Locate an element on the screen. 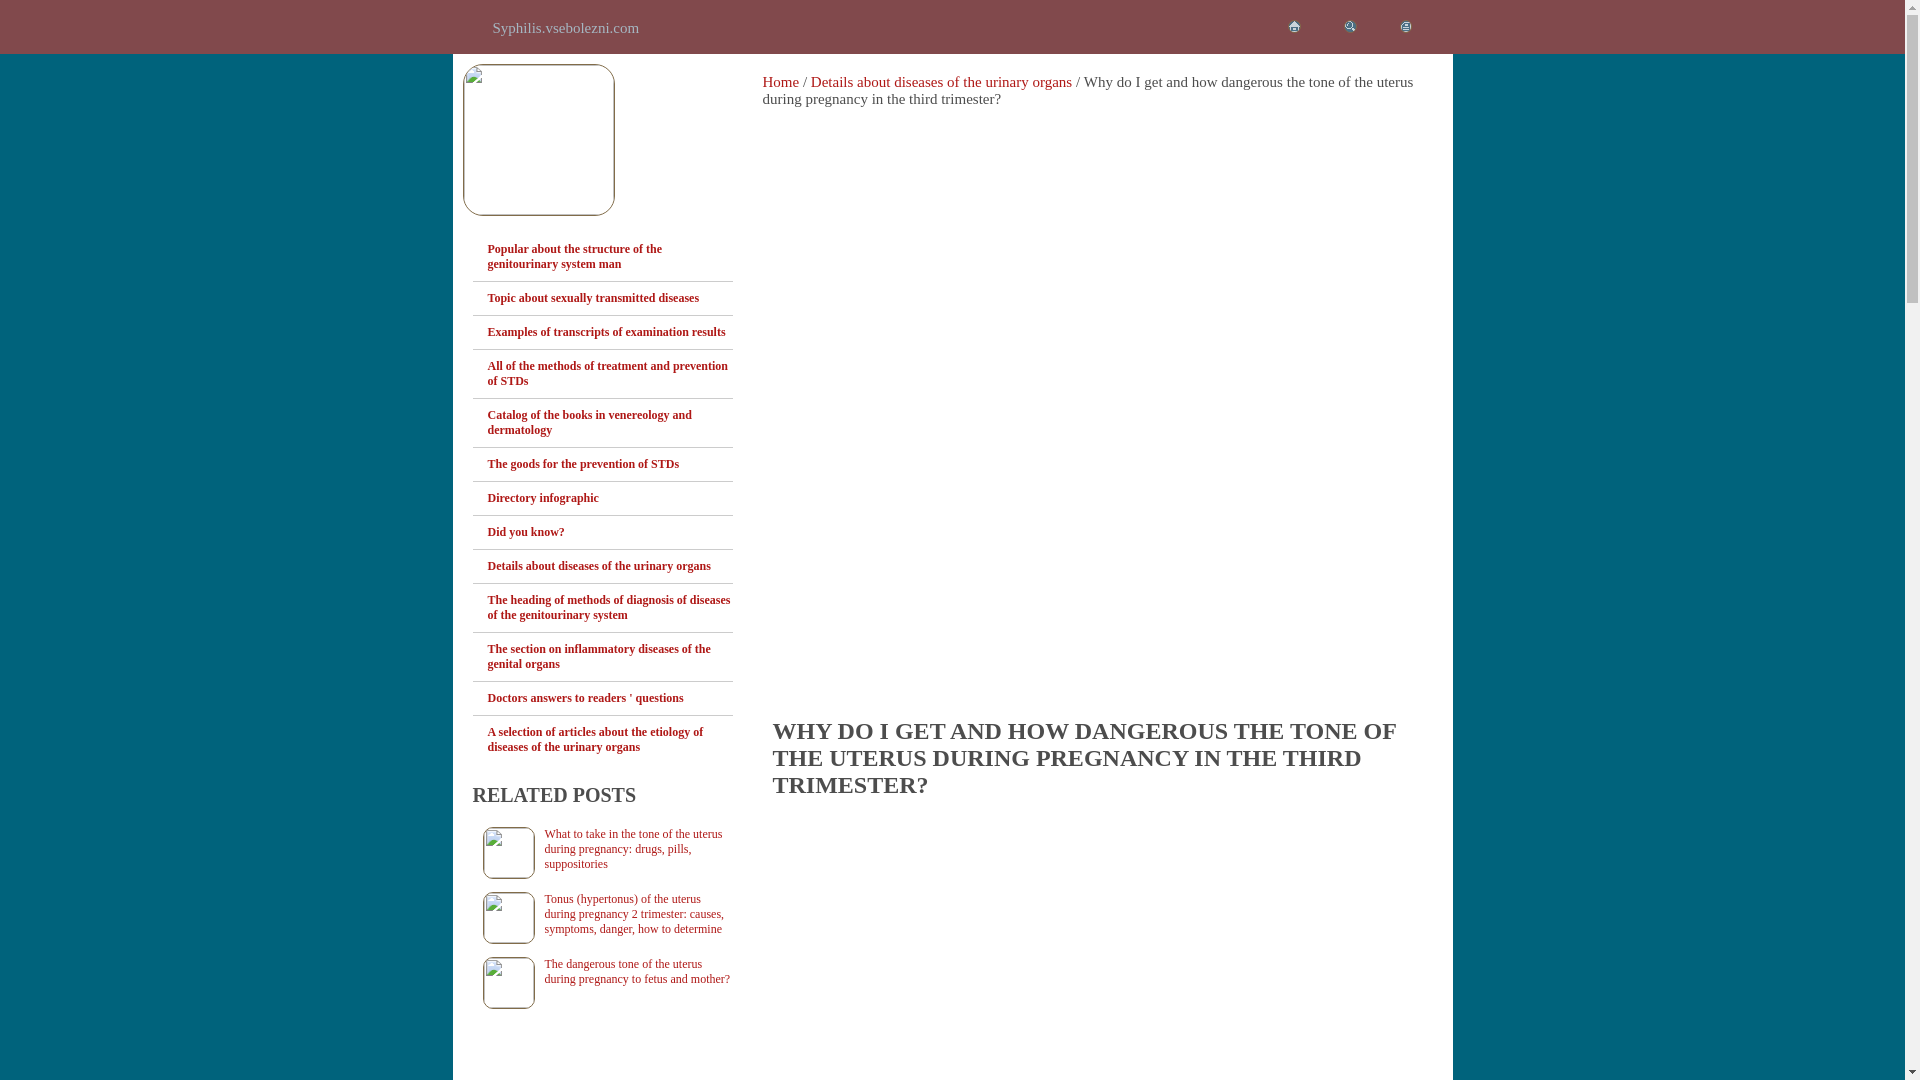  Directory infographic is located at coordinates (610, 498).